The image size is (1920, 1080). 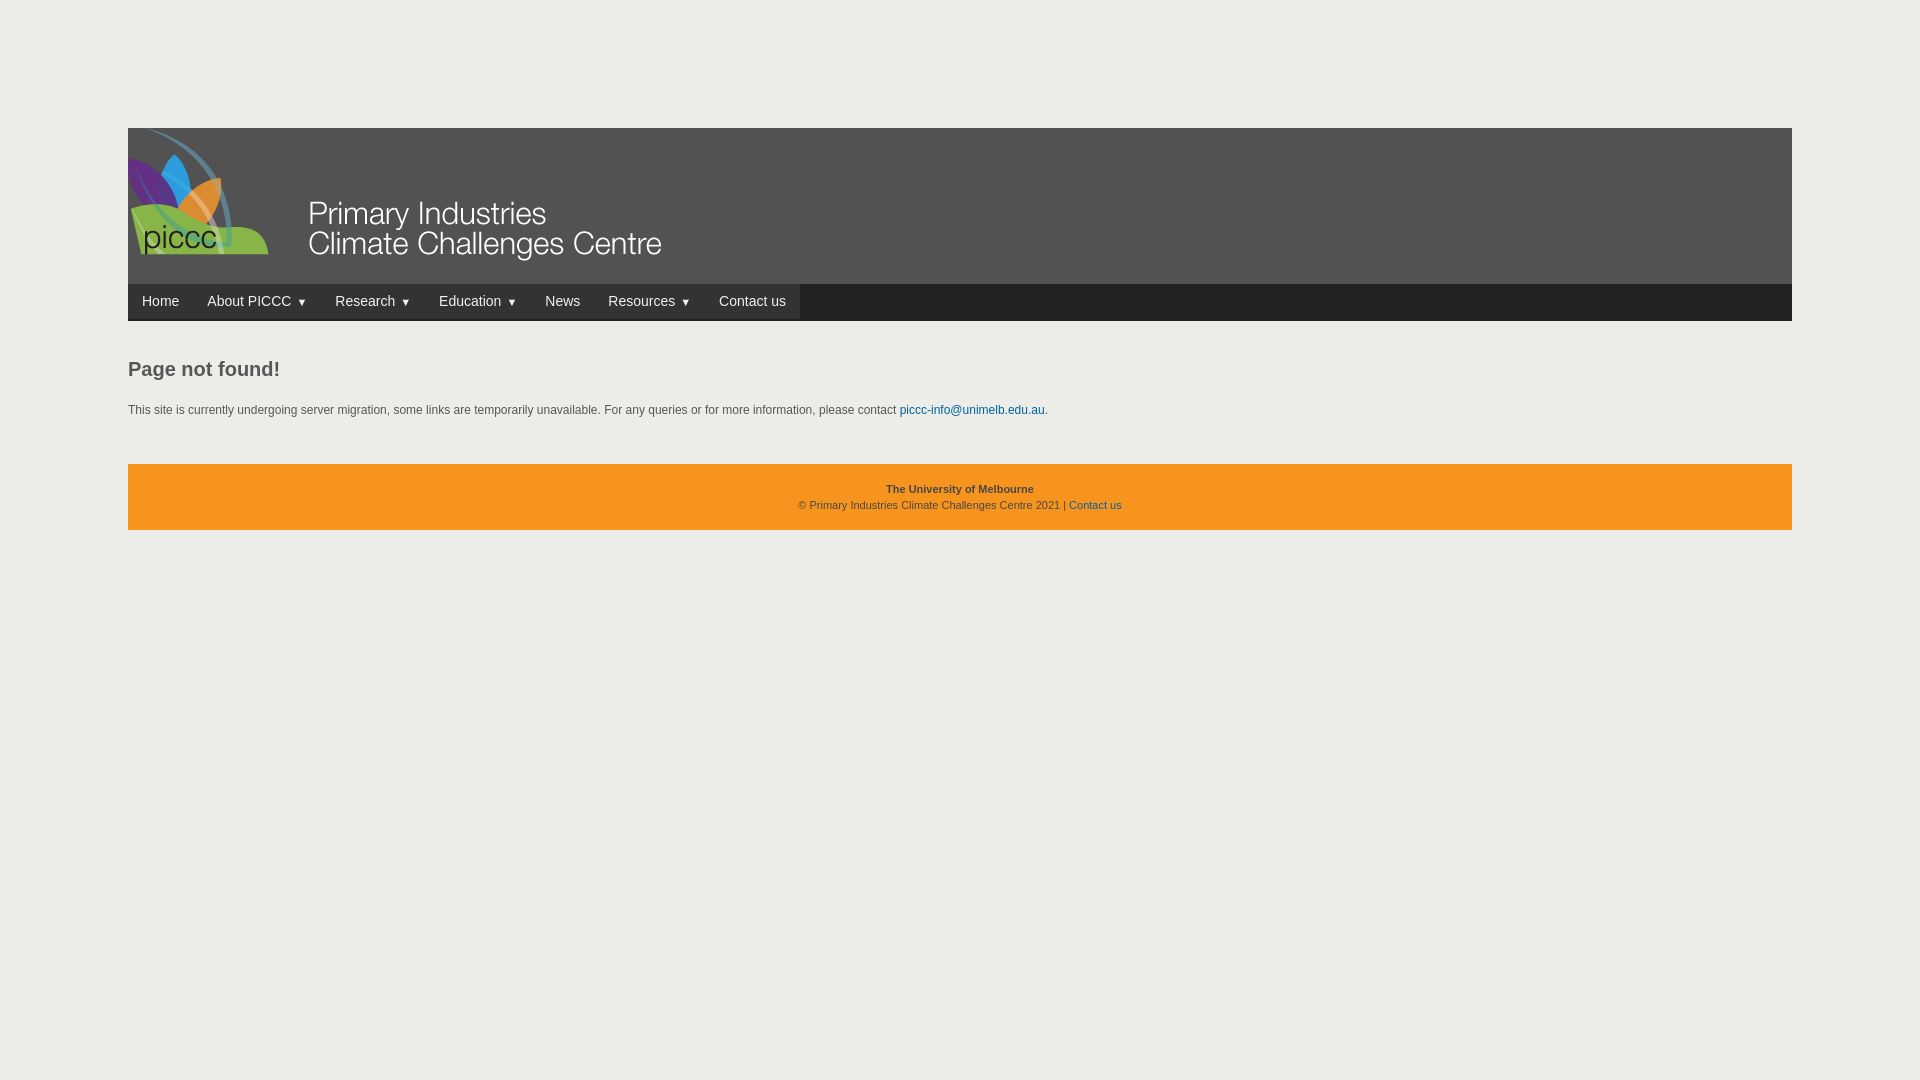 What do you see at coordinates (1096, 505) in the screenshot?
I see `Contact us` at bounding box center [1096, 505].